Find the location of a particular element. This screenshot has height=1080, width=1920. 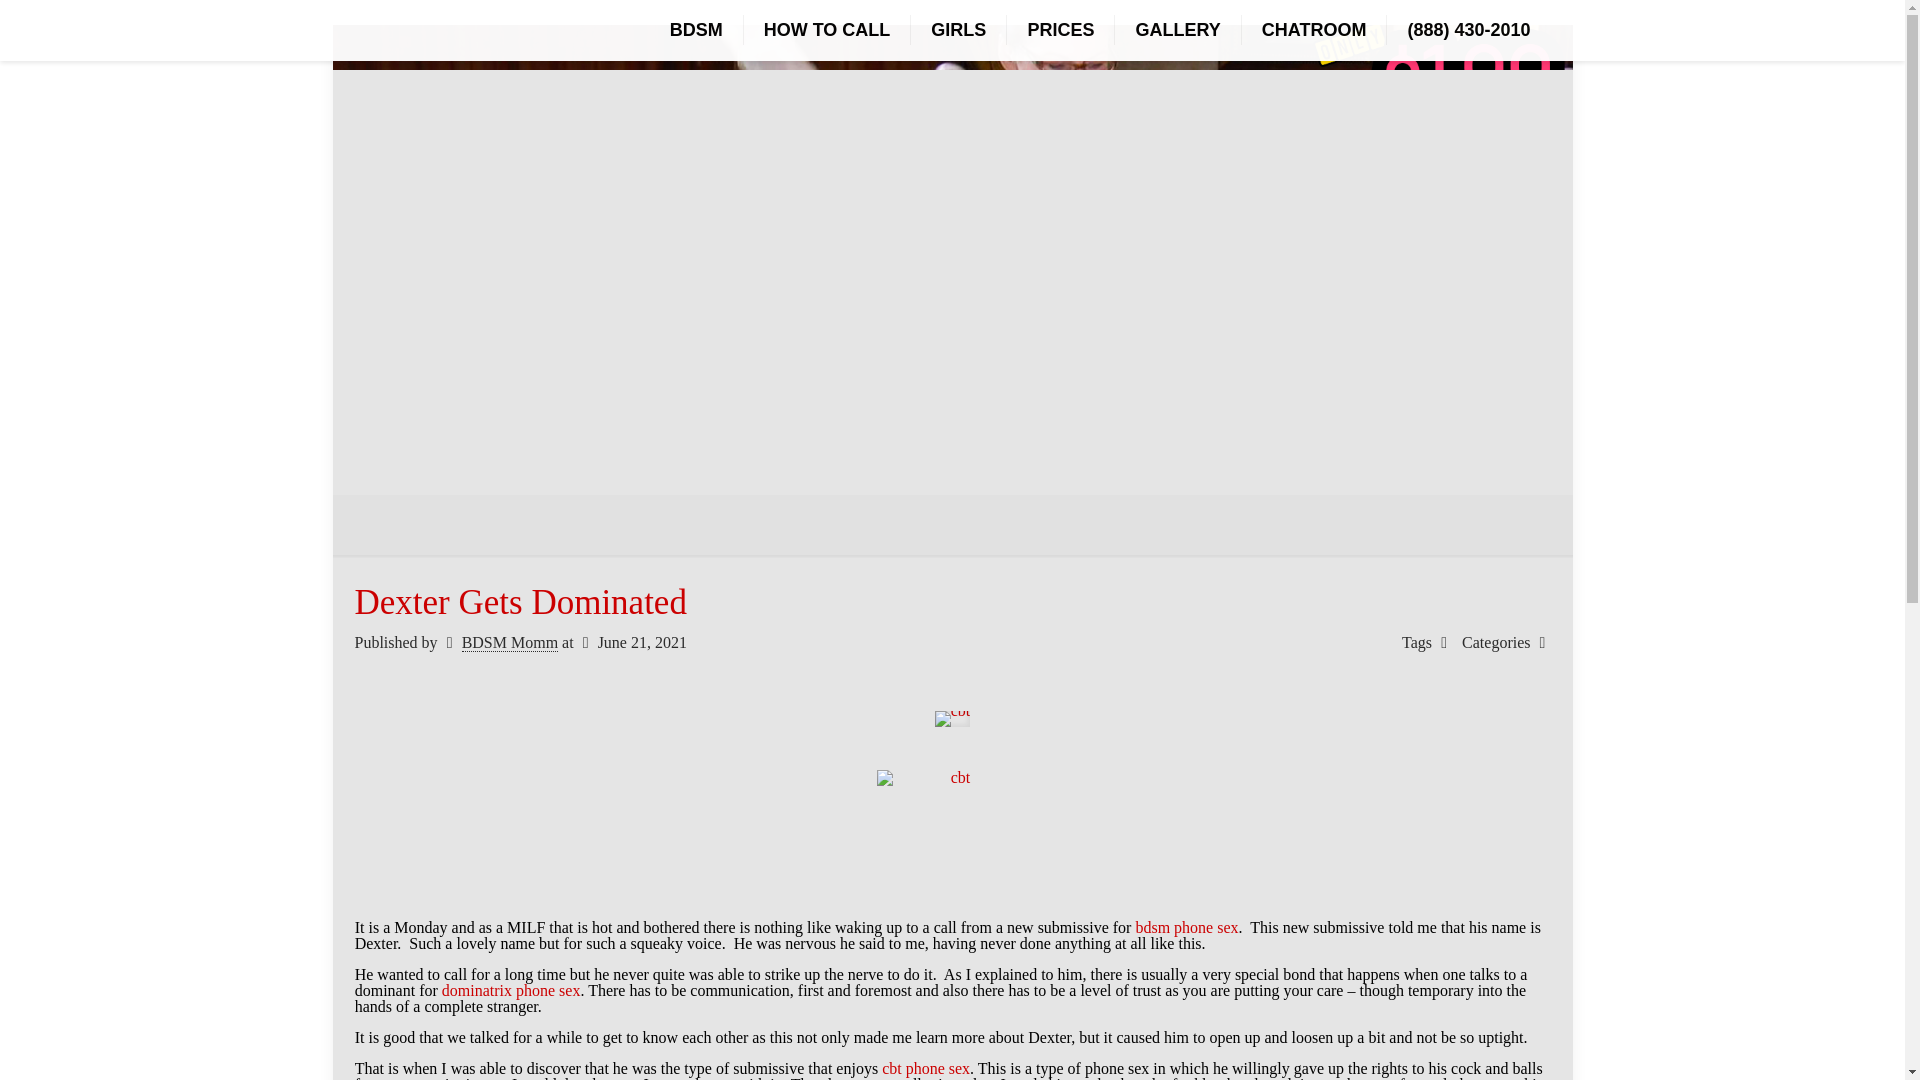

dominatrix phone sex is located at coordinates (511, 990).